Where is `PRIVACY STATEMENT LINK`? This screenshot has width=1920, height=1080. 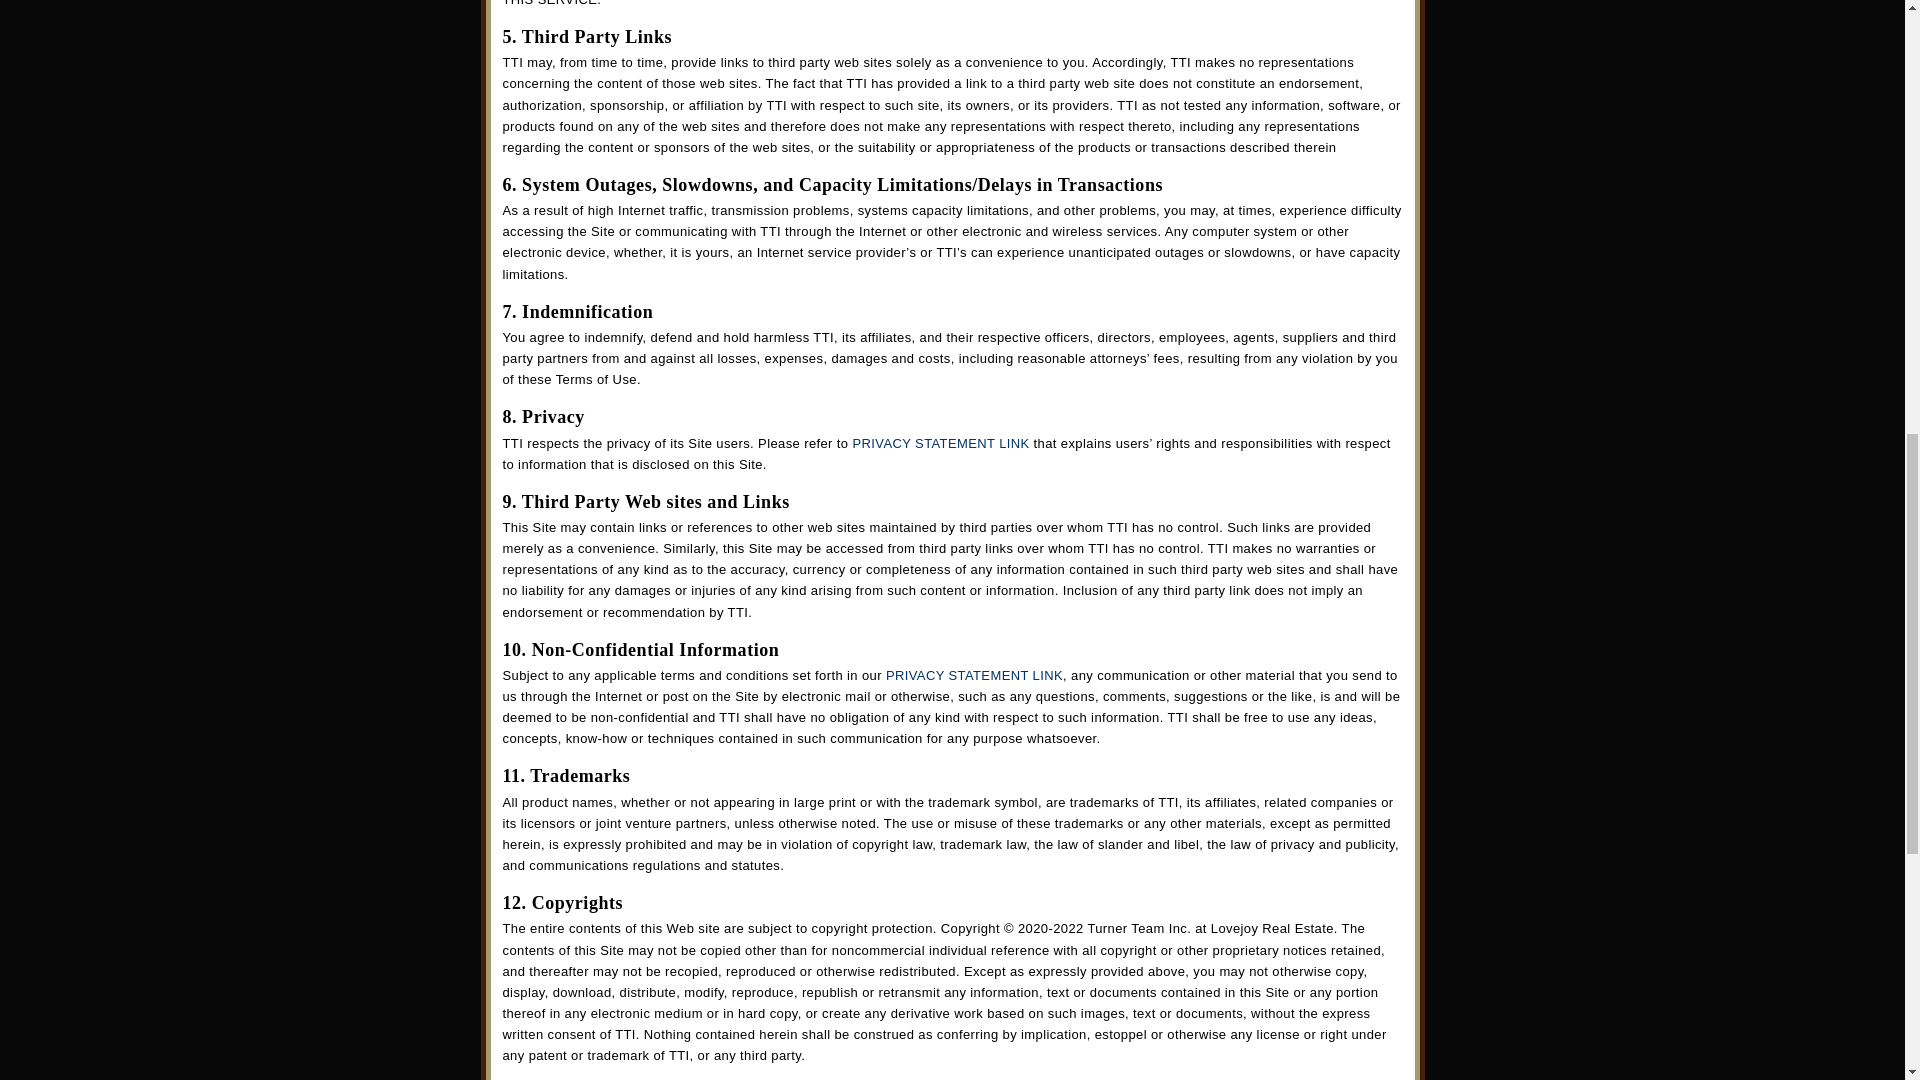
PRIVACY STATEMENT LINK is located at coordinates (940, 444).